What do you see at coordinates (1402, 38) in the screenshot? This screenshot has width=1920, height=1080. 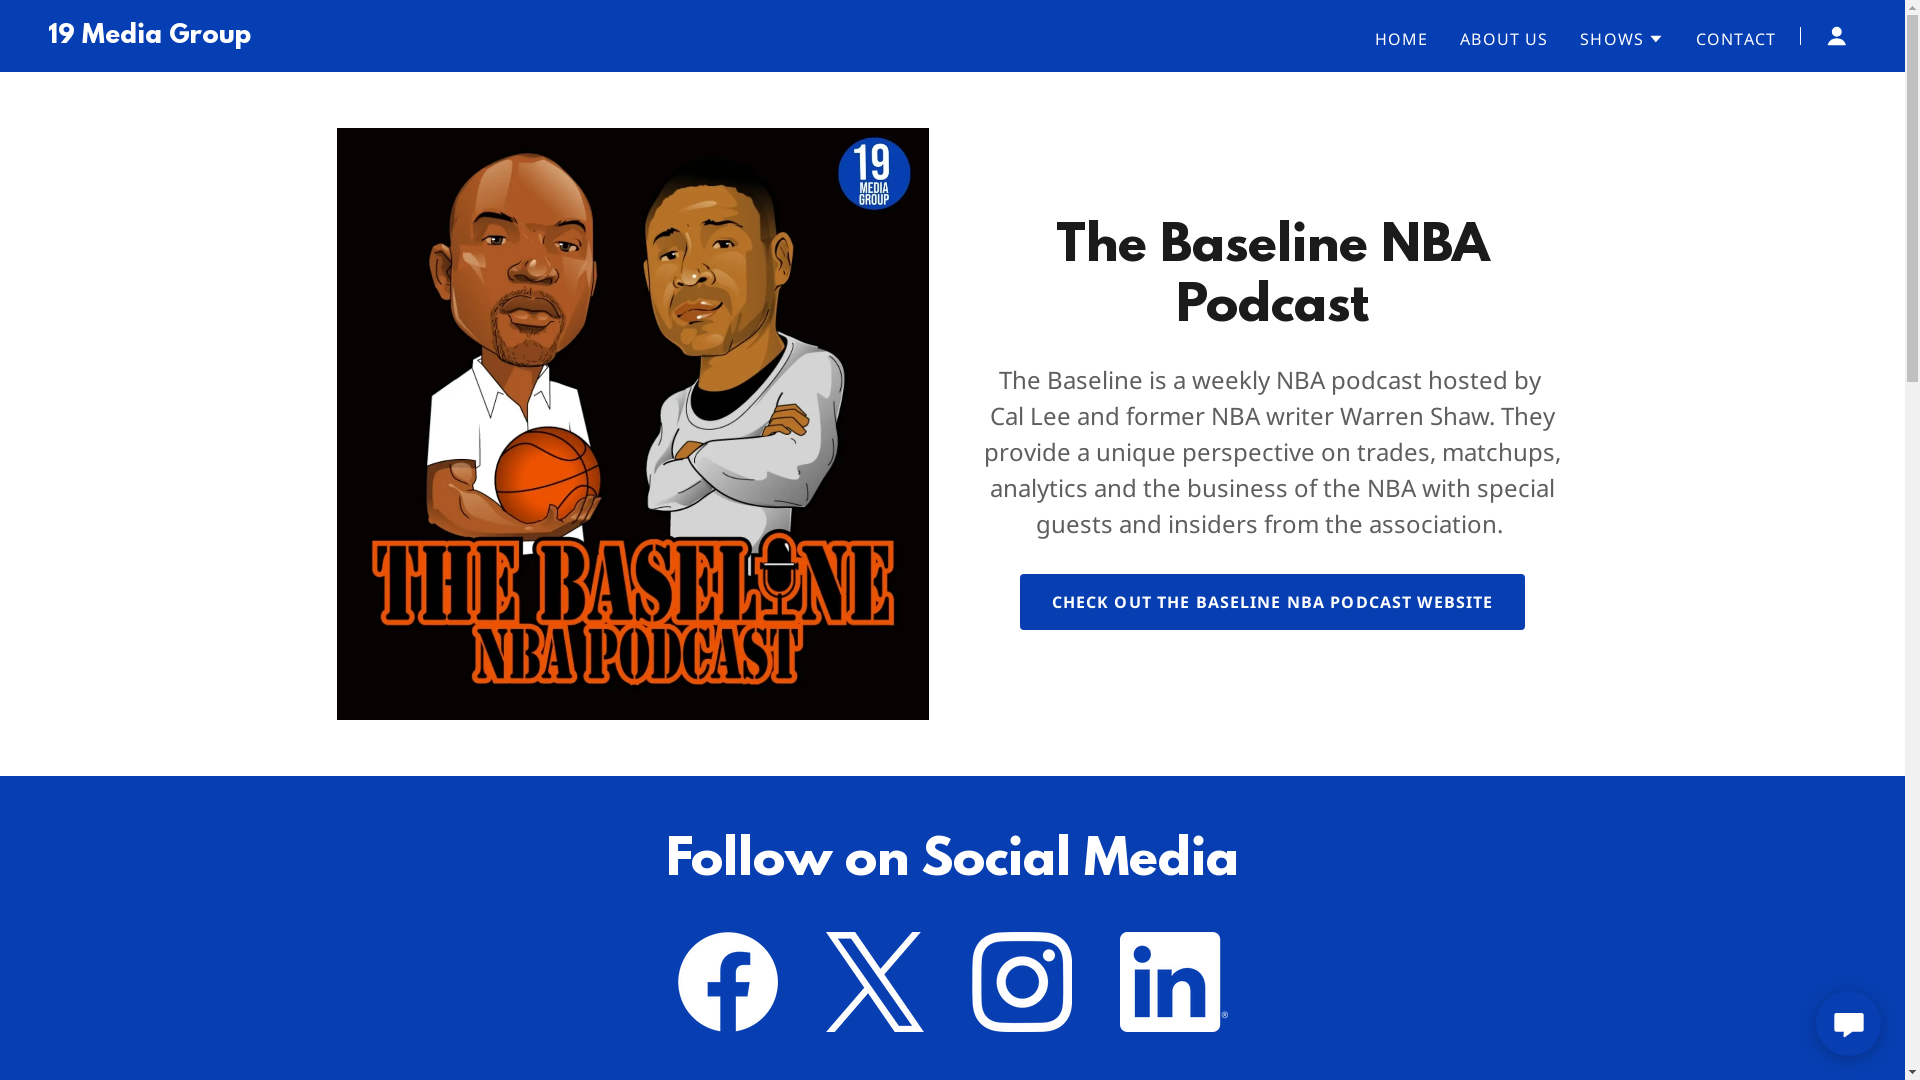 I see `HOME` at bounding box center [1402, 38].